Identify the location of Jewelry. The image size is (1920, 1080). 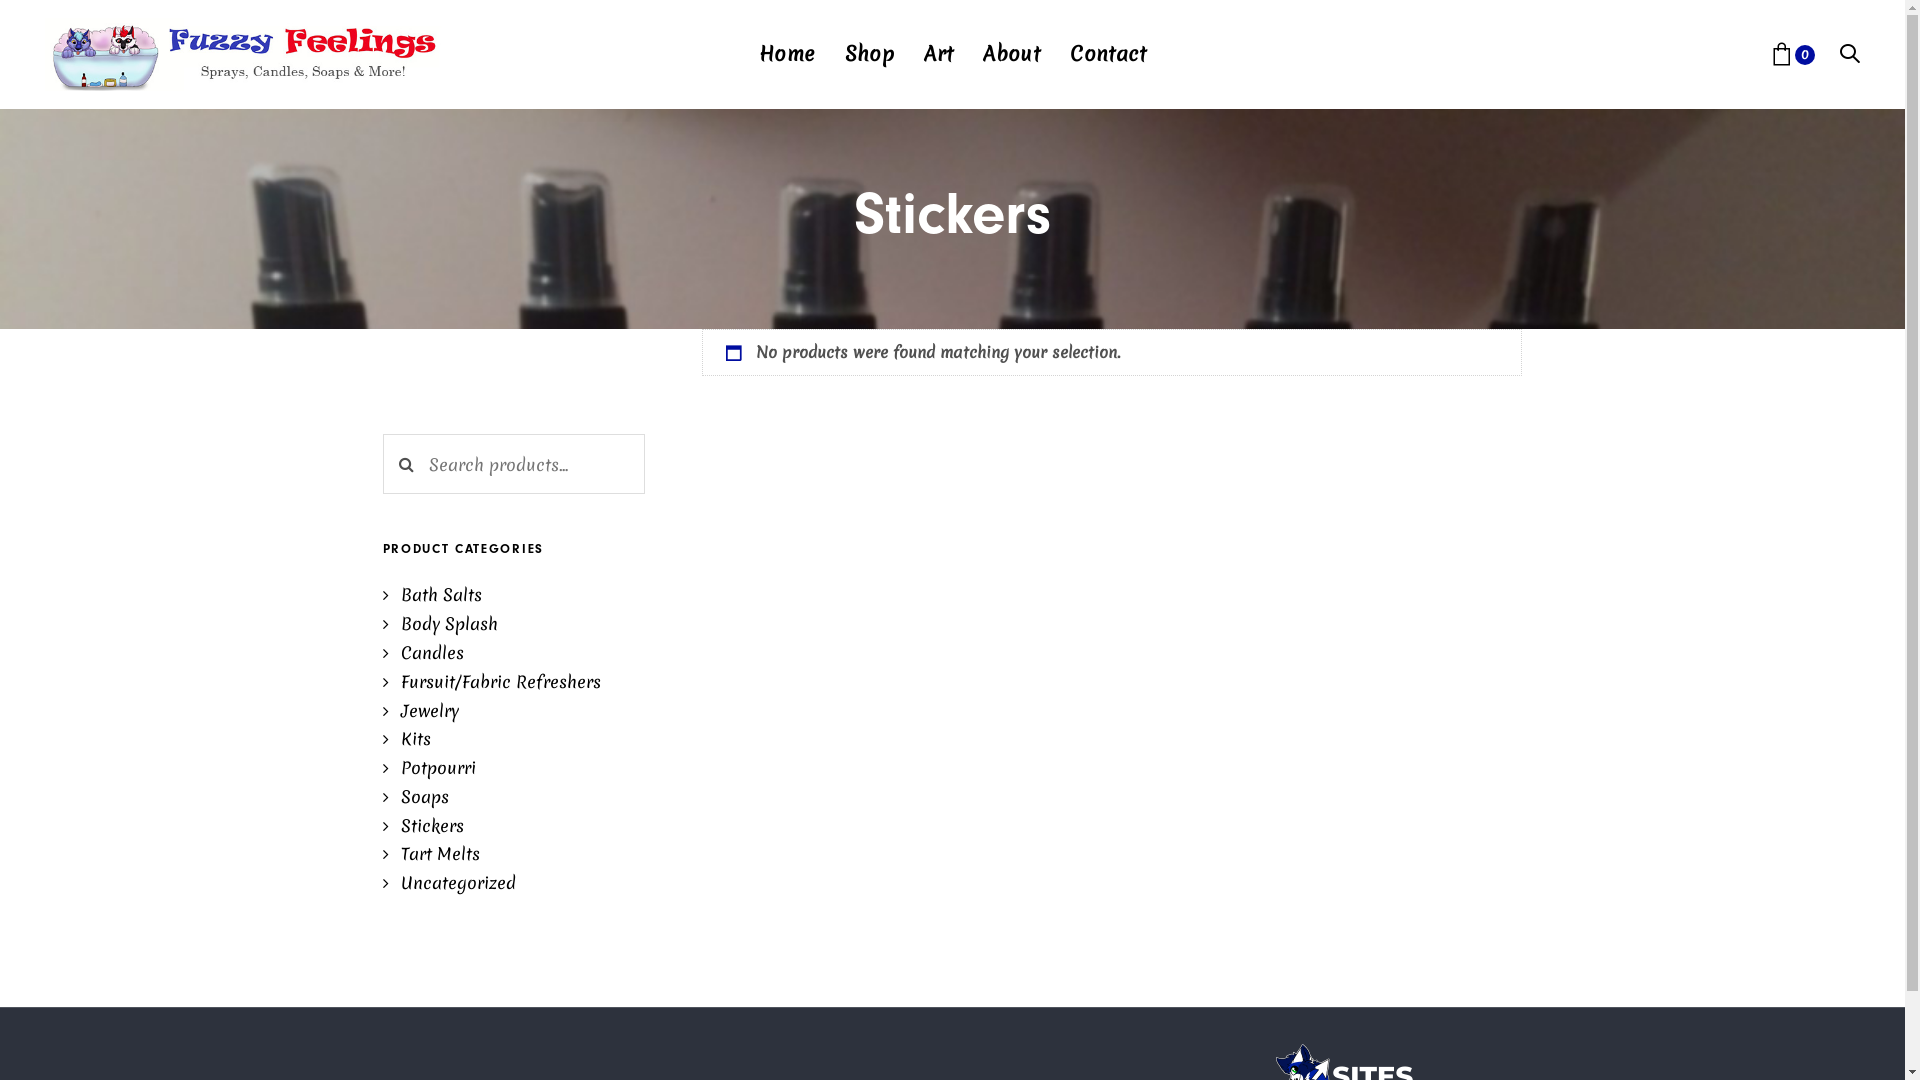
(420, 710).